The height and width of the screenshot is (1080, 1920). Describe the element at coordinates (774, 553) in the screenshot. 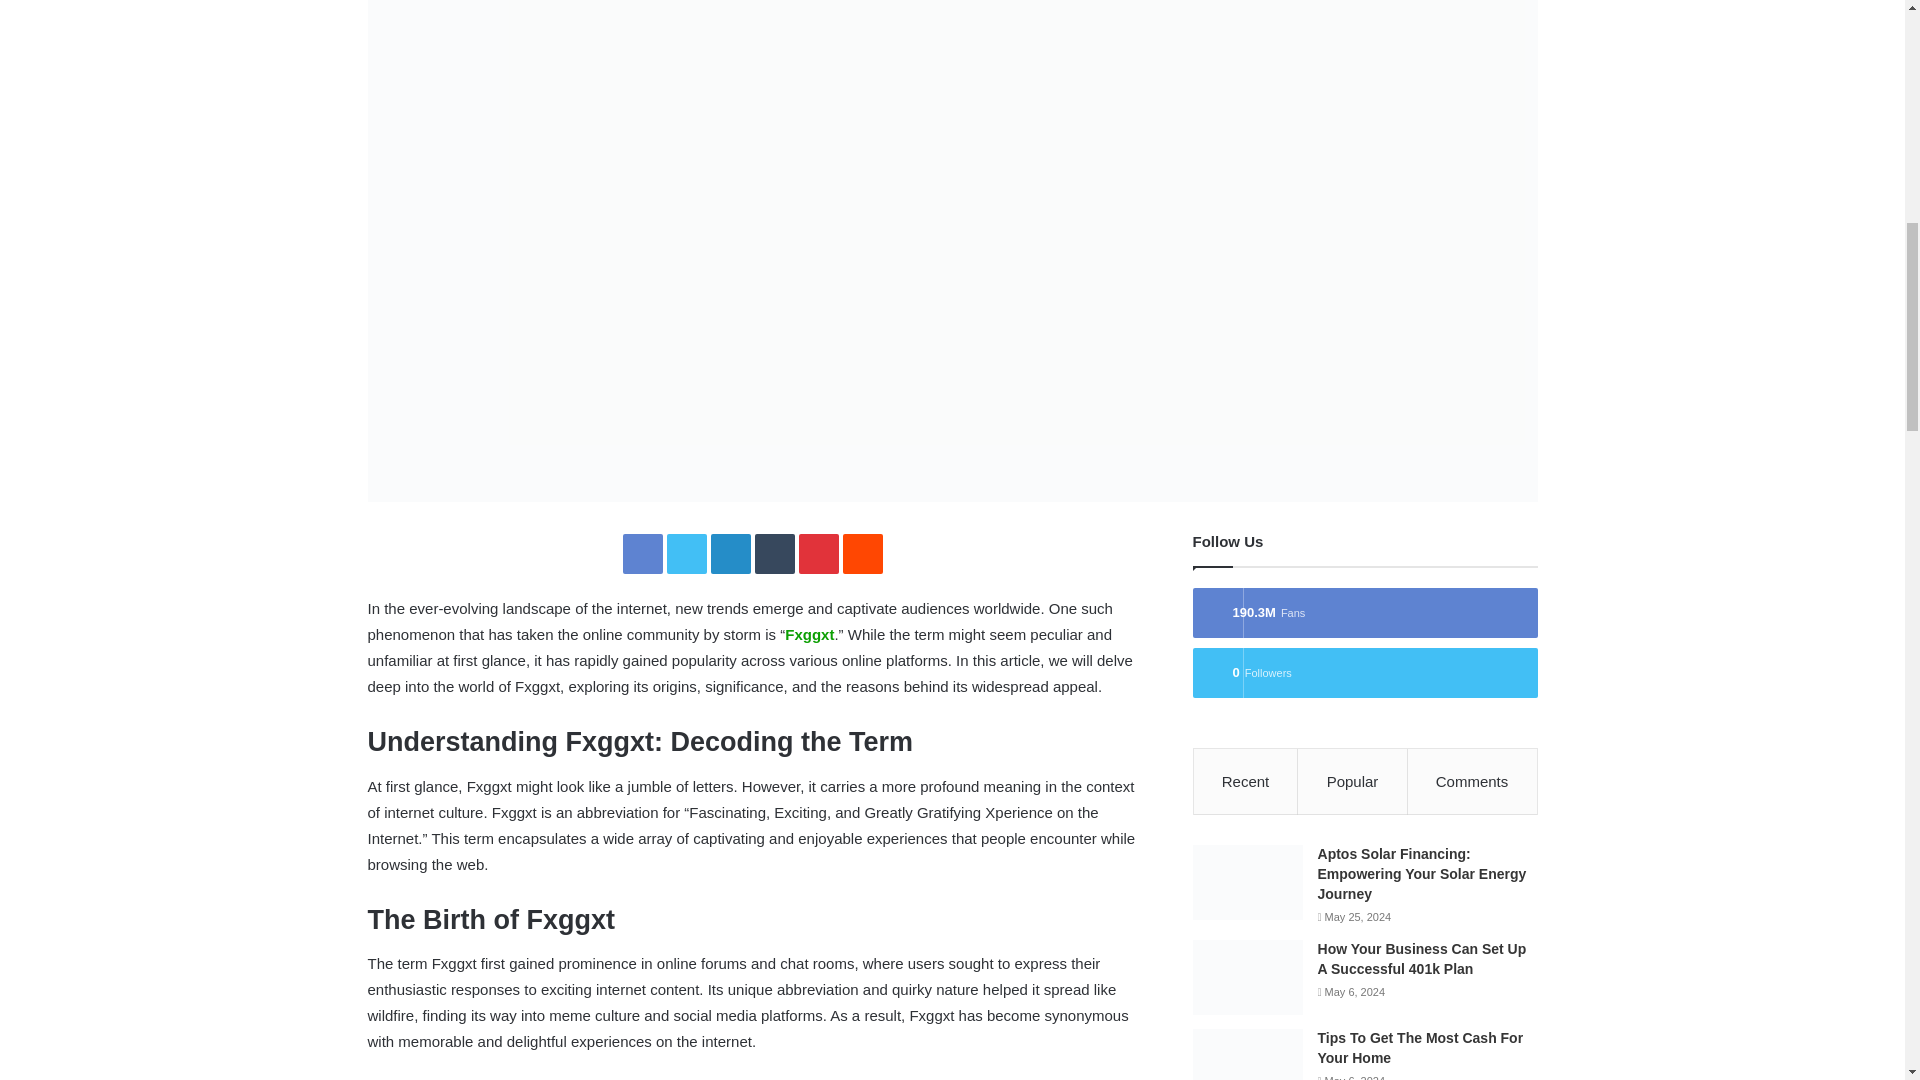

I see `Tumblr` at that location.